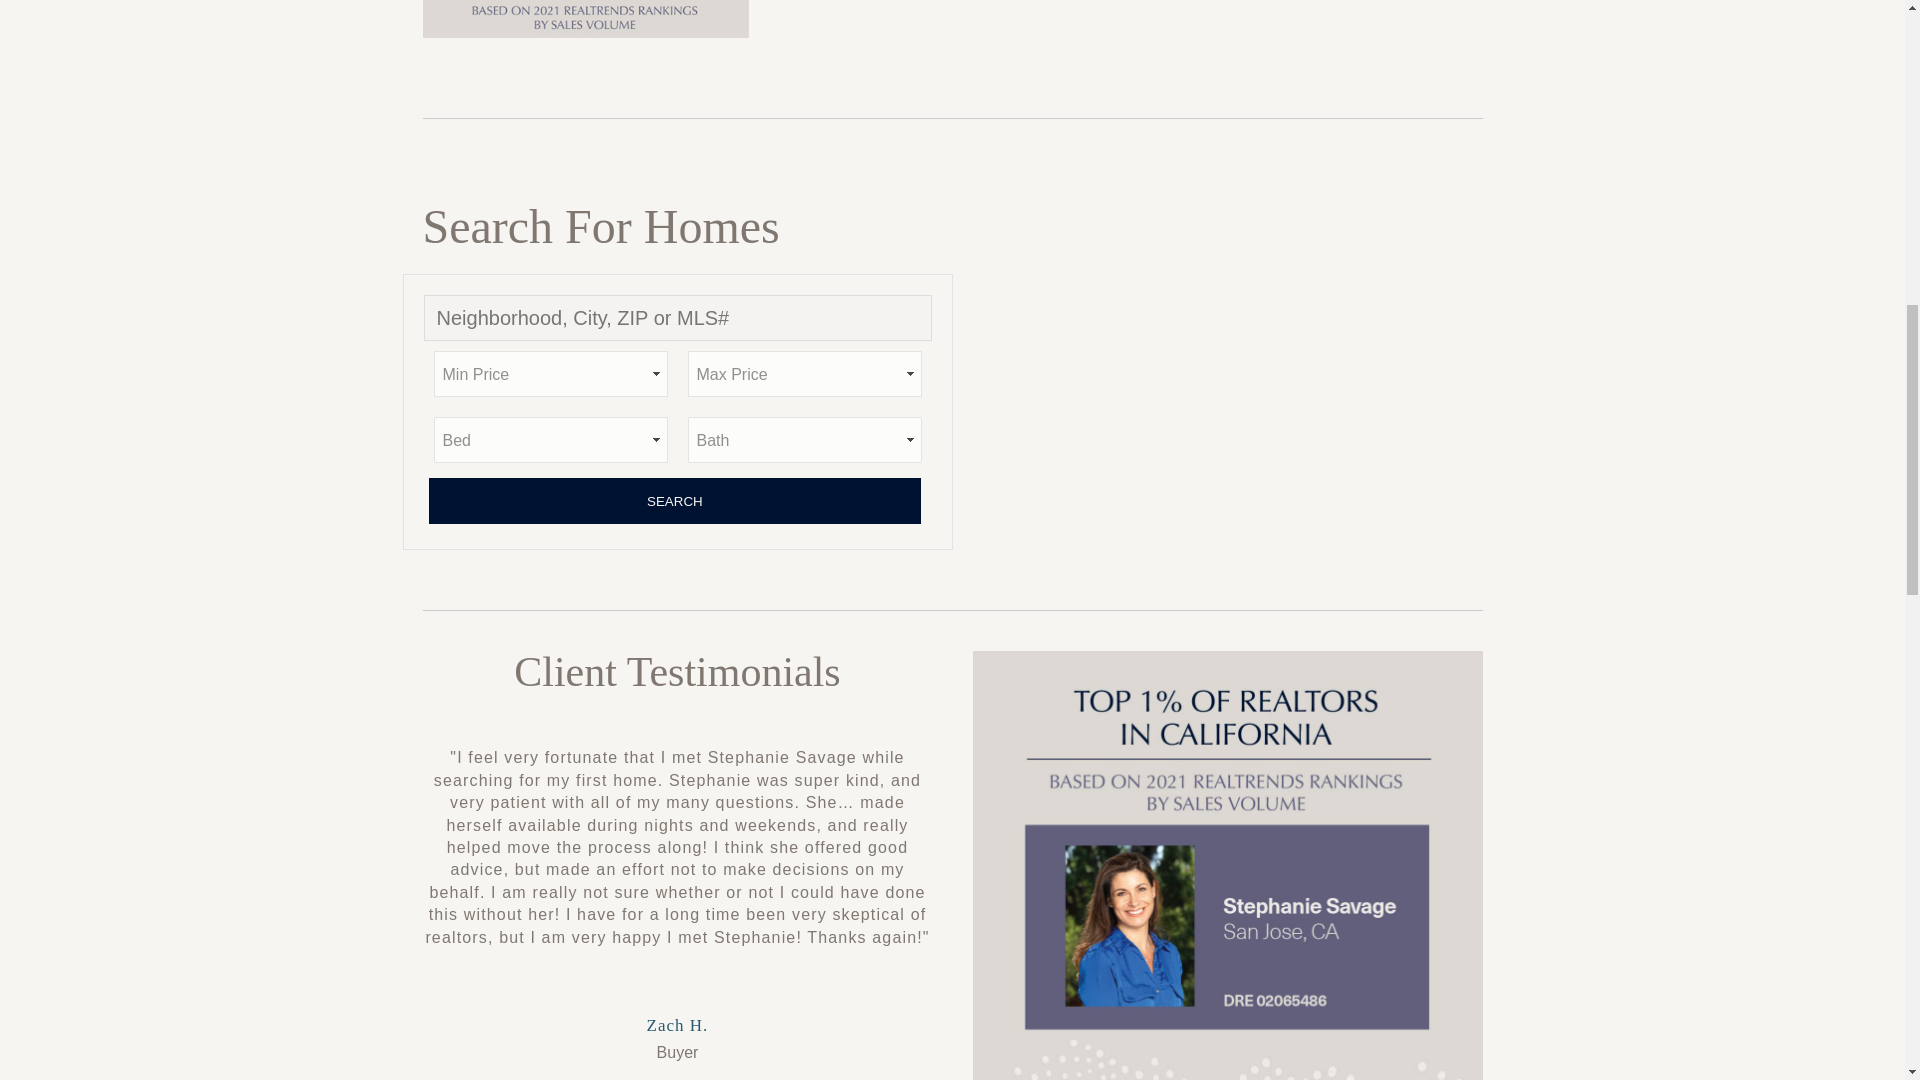 The image size is (1920, 1080). What do you see at coordinates (585, 18) in the screenshot?
I see `award` at bounding box center [585, 18].